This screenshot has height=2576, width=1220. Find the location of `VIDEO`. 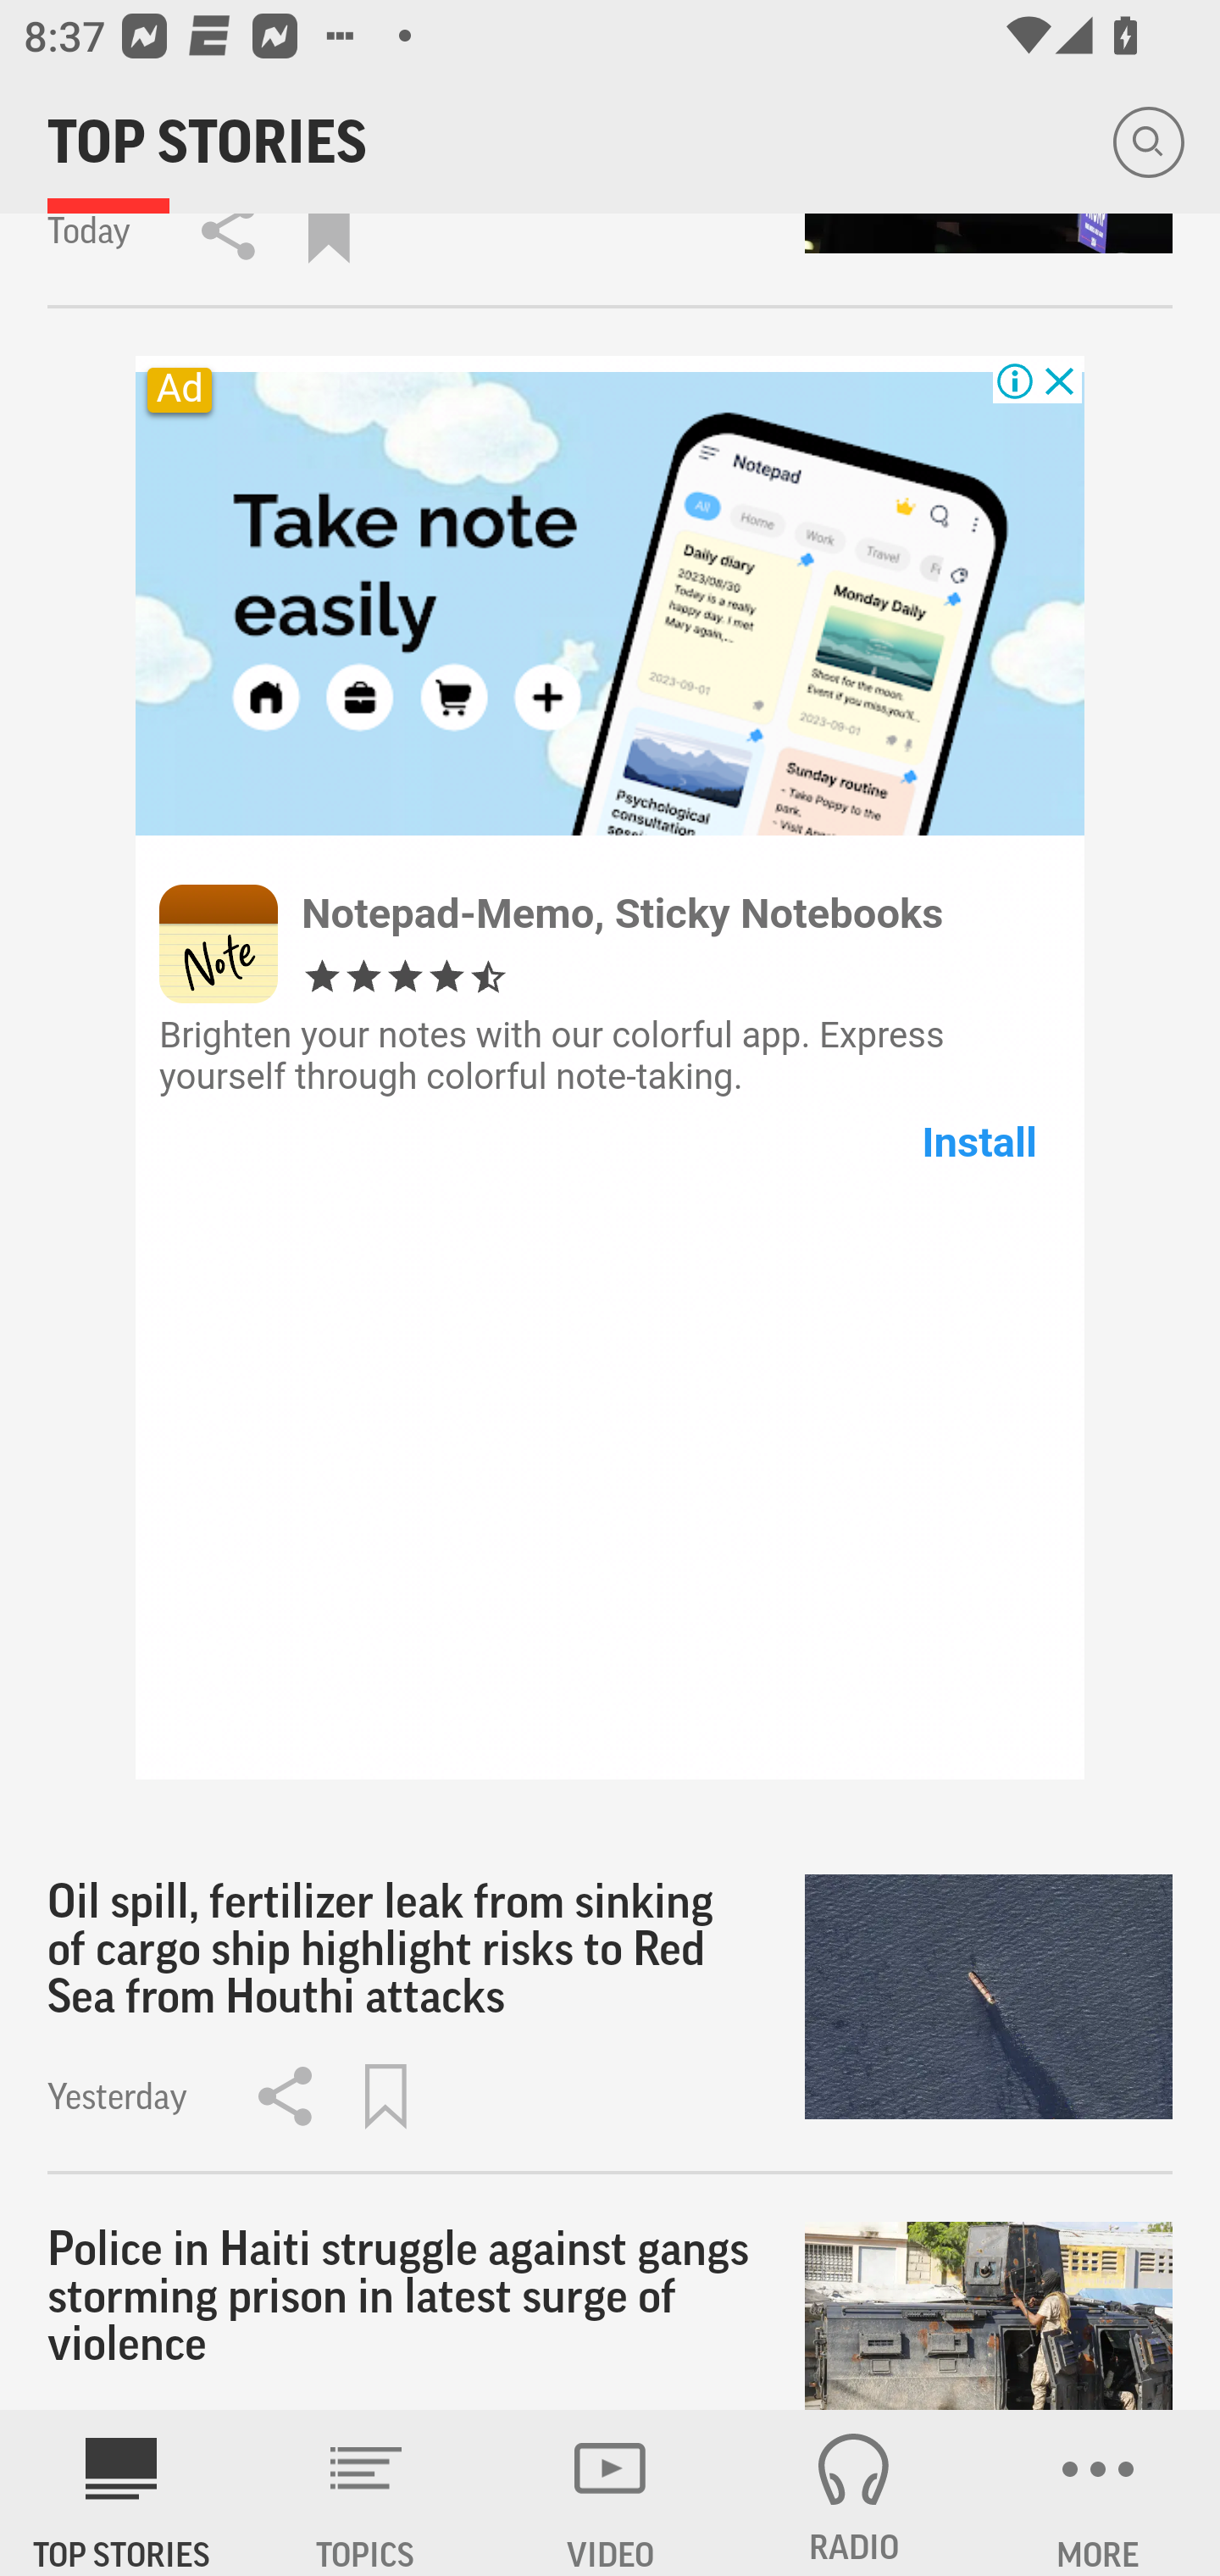

VIDEO is located at coordinates (610, 2493).